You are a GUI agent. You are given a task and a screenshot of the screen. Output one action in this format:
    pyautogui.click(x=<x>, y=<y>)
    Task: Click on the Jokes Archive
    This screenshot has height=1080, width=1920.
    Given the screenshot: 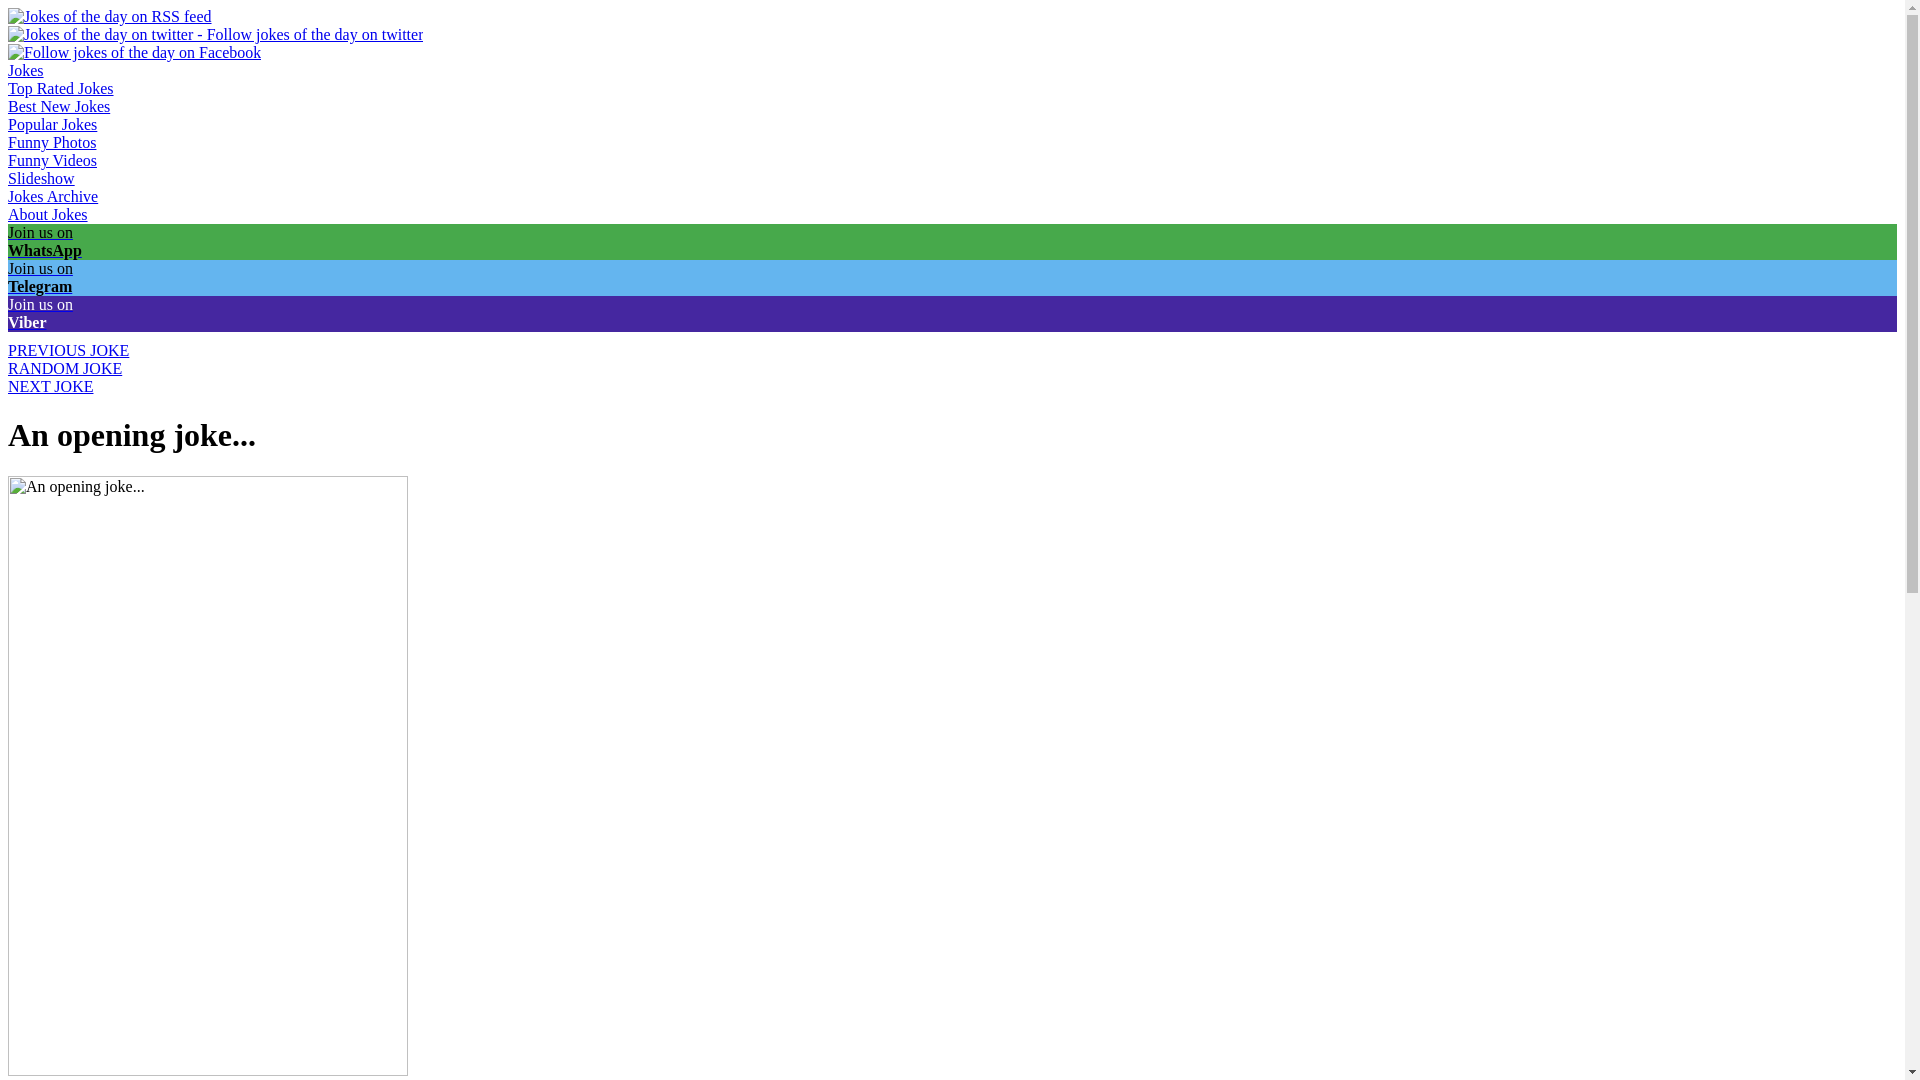 What is the action you would take?
    pyautogui.click(x=52, y=196)
    